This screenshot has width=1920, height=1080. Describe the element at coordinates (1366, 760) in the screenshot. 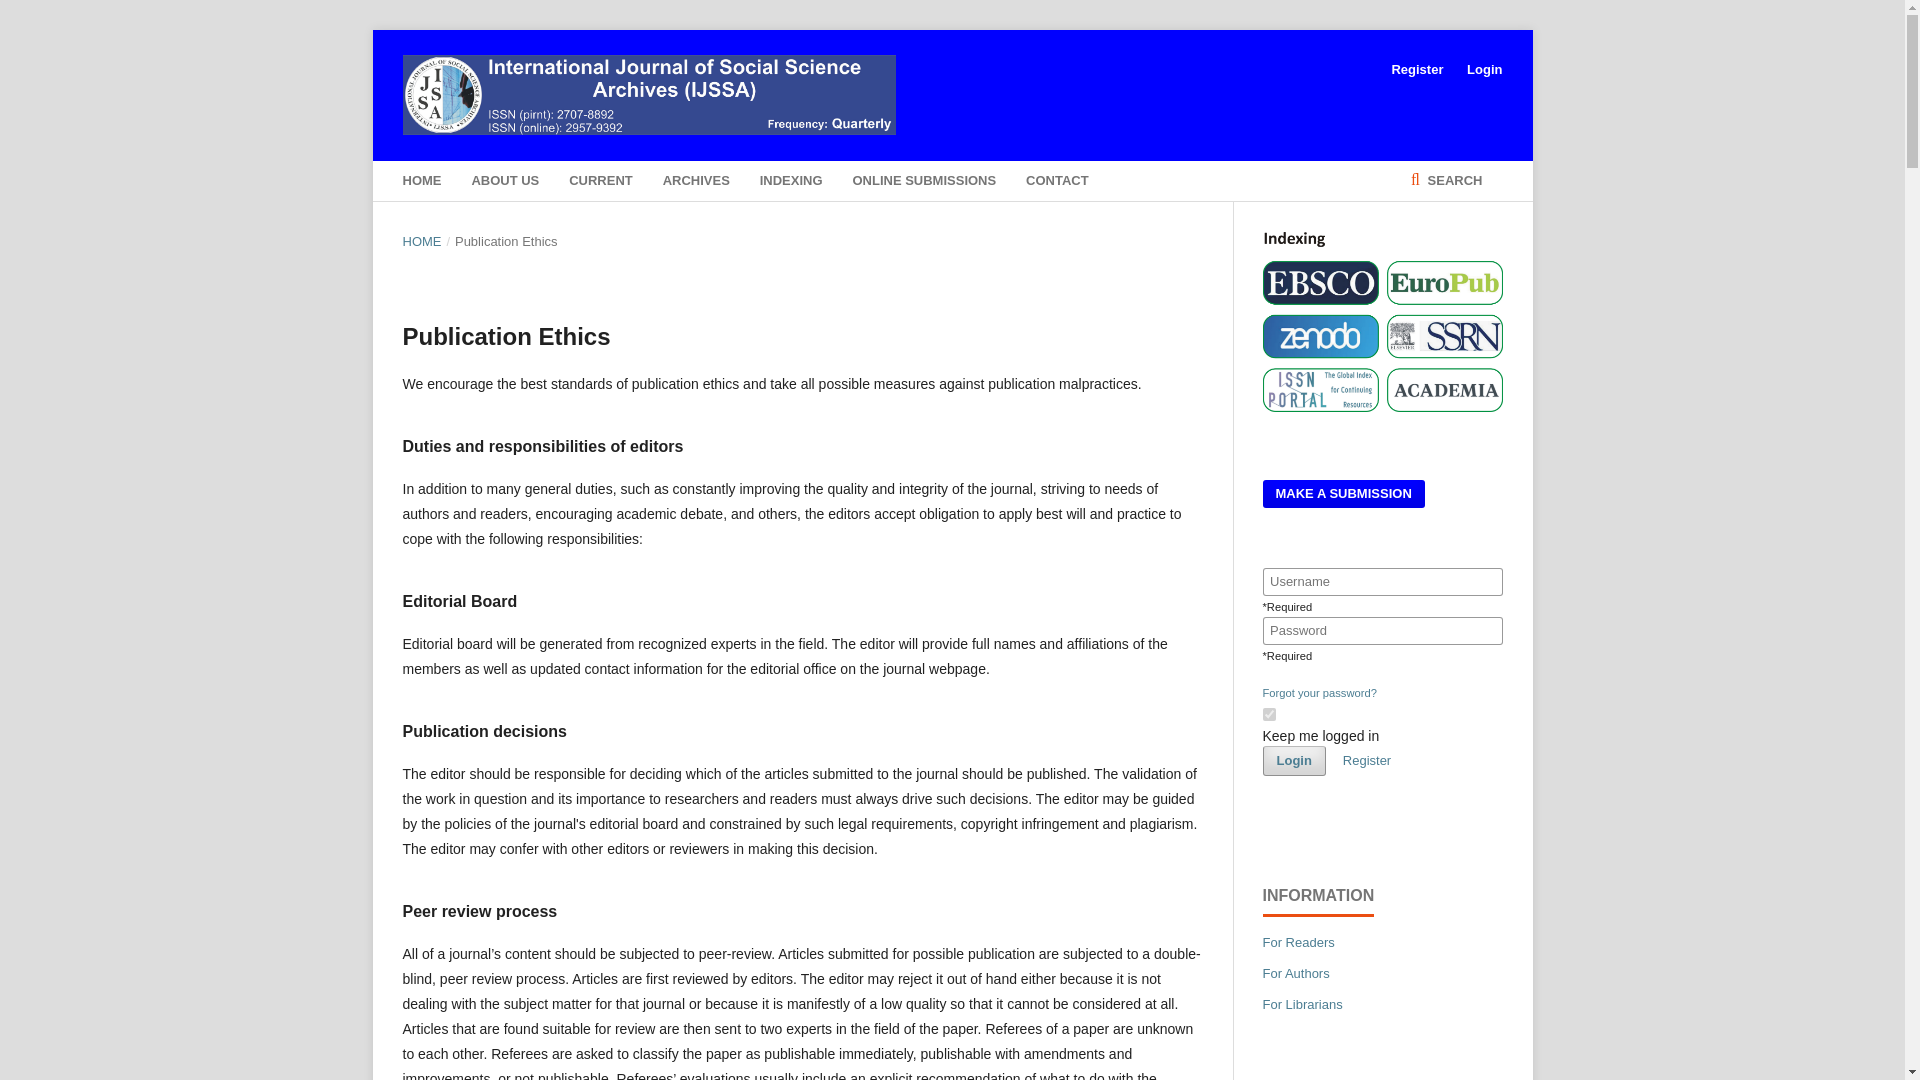

I see `Register` at that location.